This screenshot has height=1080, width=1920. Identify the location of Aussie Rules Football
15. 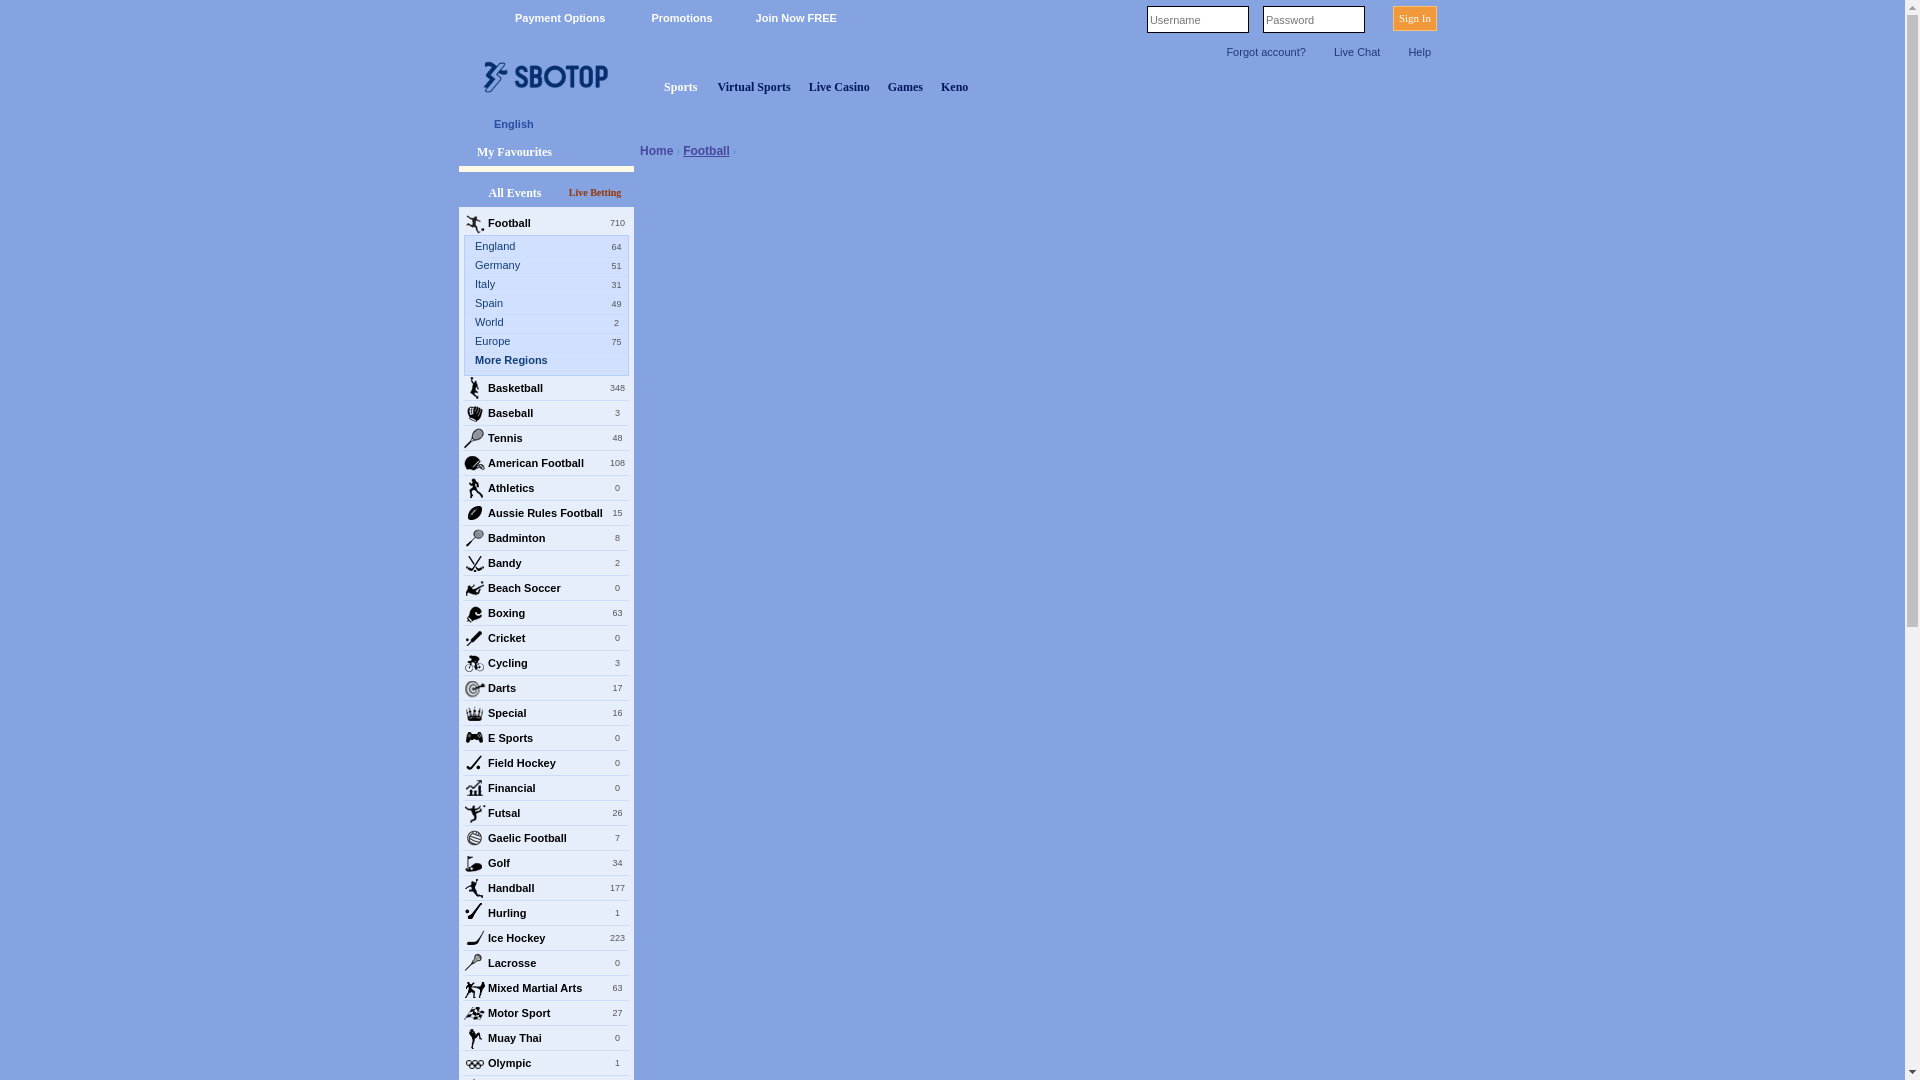
(546, 513).